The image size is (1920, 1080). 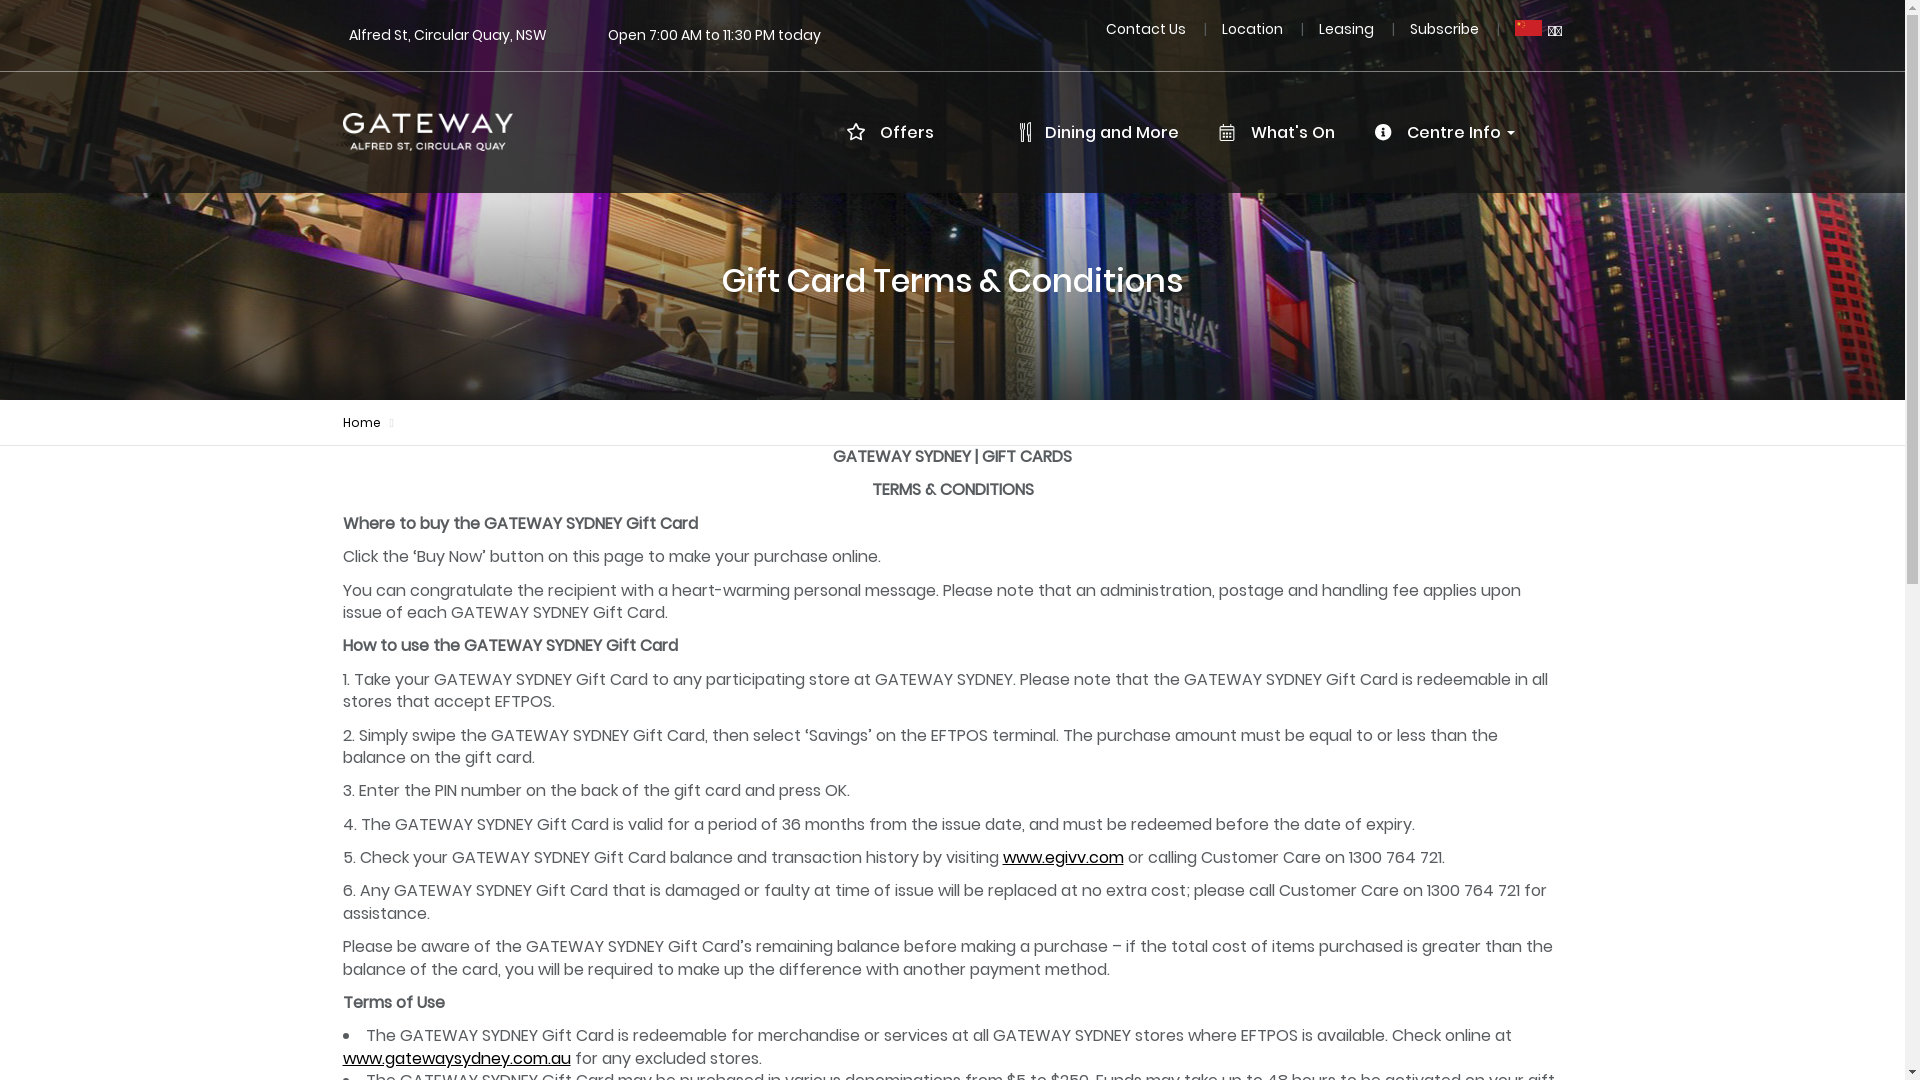 What do you see at coordinates (1348, 28) in the screenshot?
I see `Leasing` at bounding box center [1348, 28].